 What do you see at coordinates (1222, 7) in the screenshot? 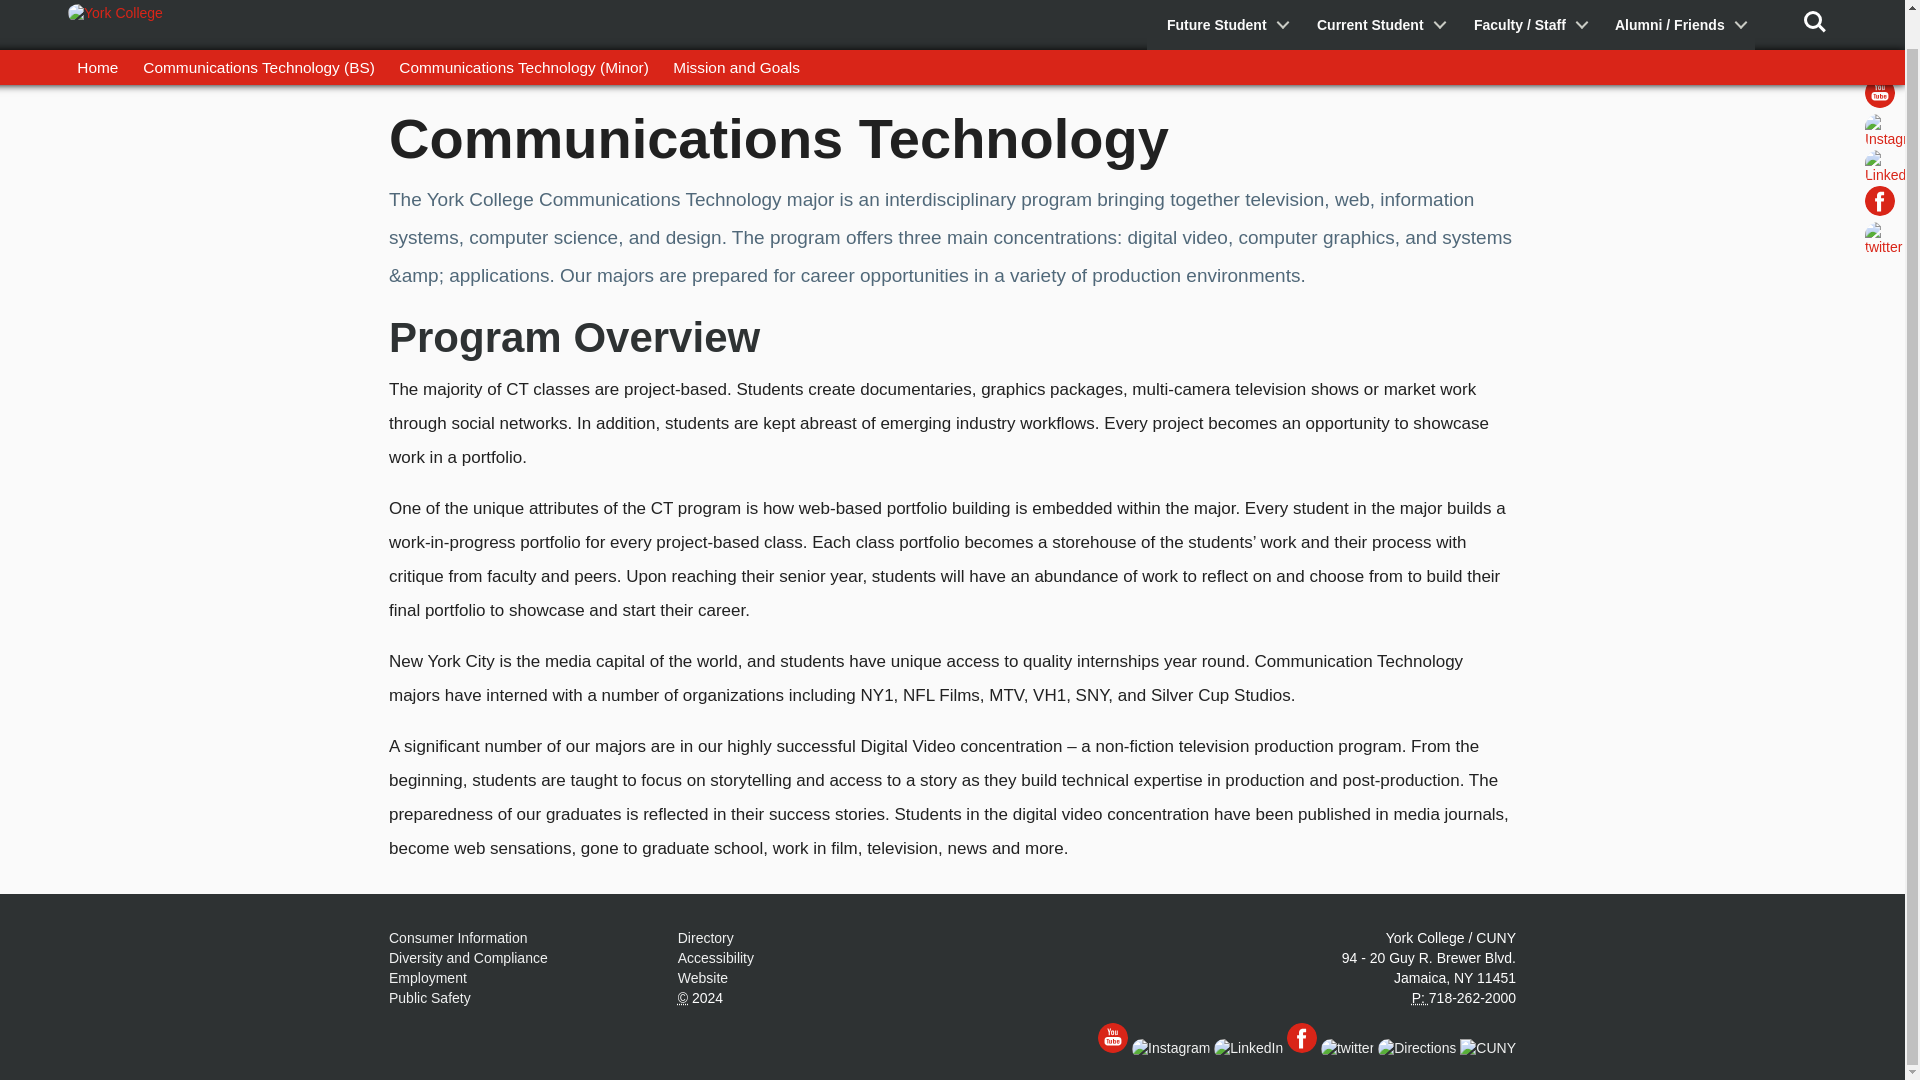
I see `Future Student` at bounding box center [1222, 7].